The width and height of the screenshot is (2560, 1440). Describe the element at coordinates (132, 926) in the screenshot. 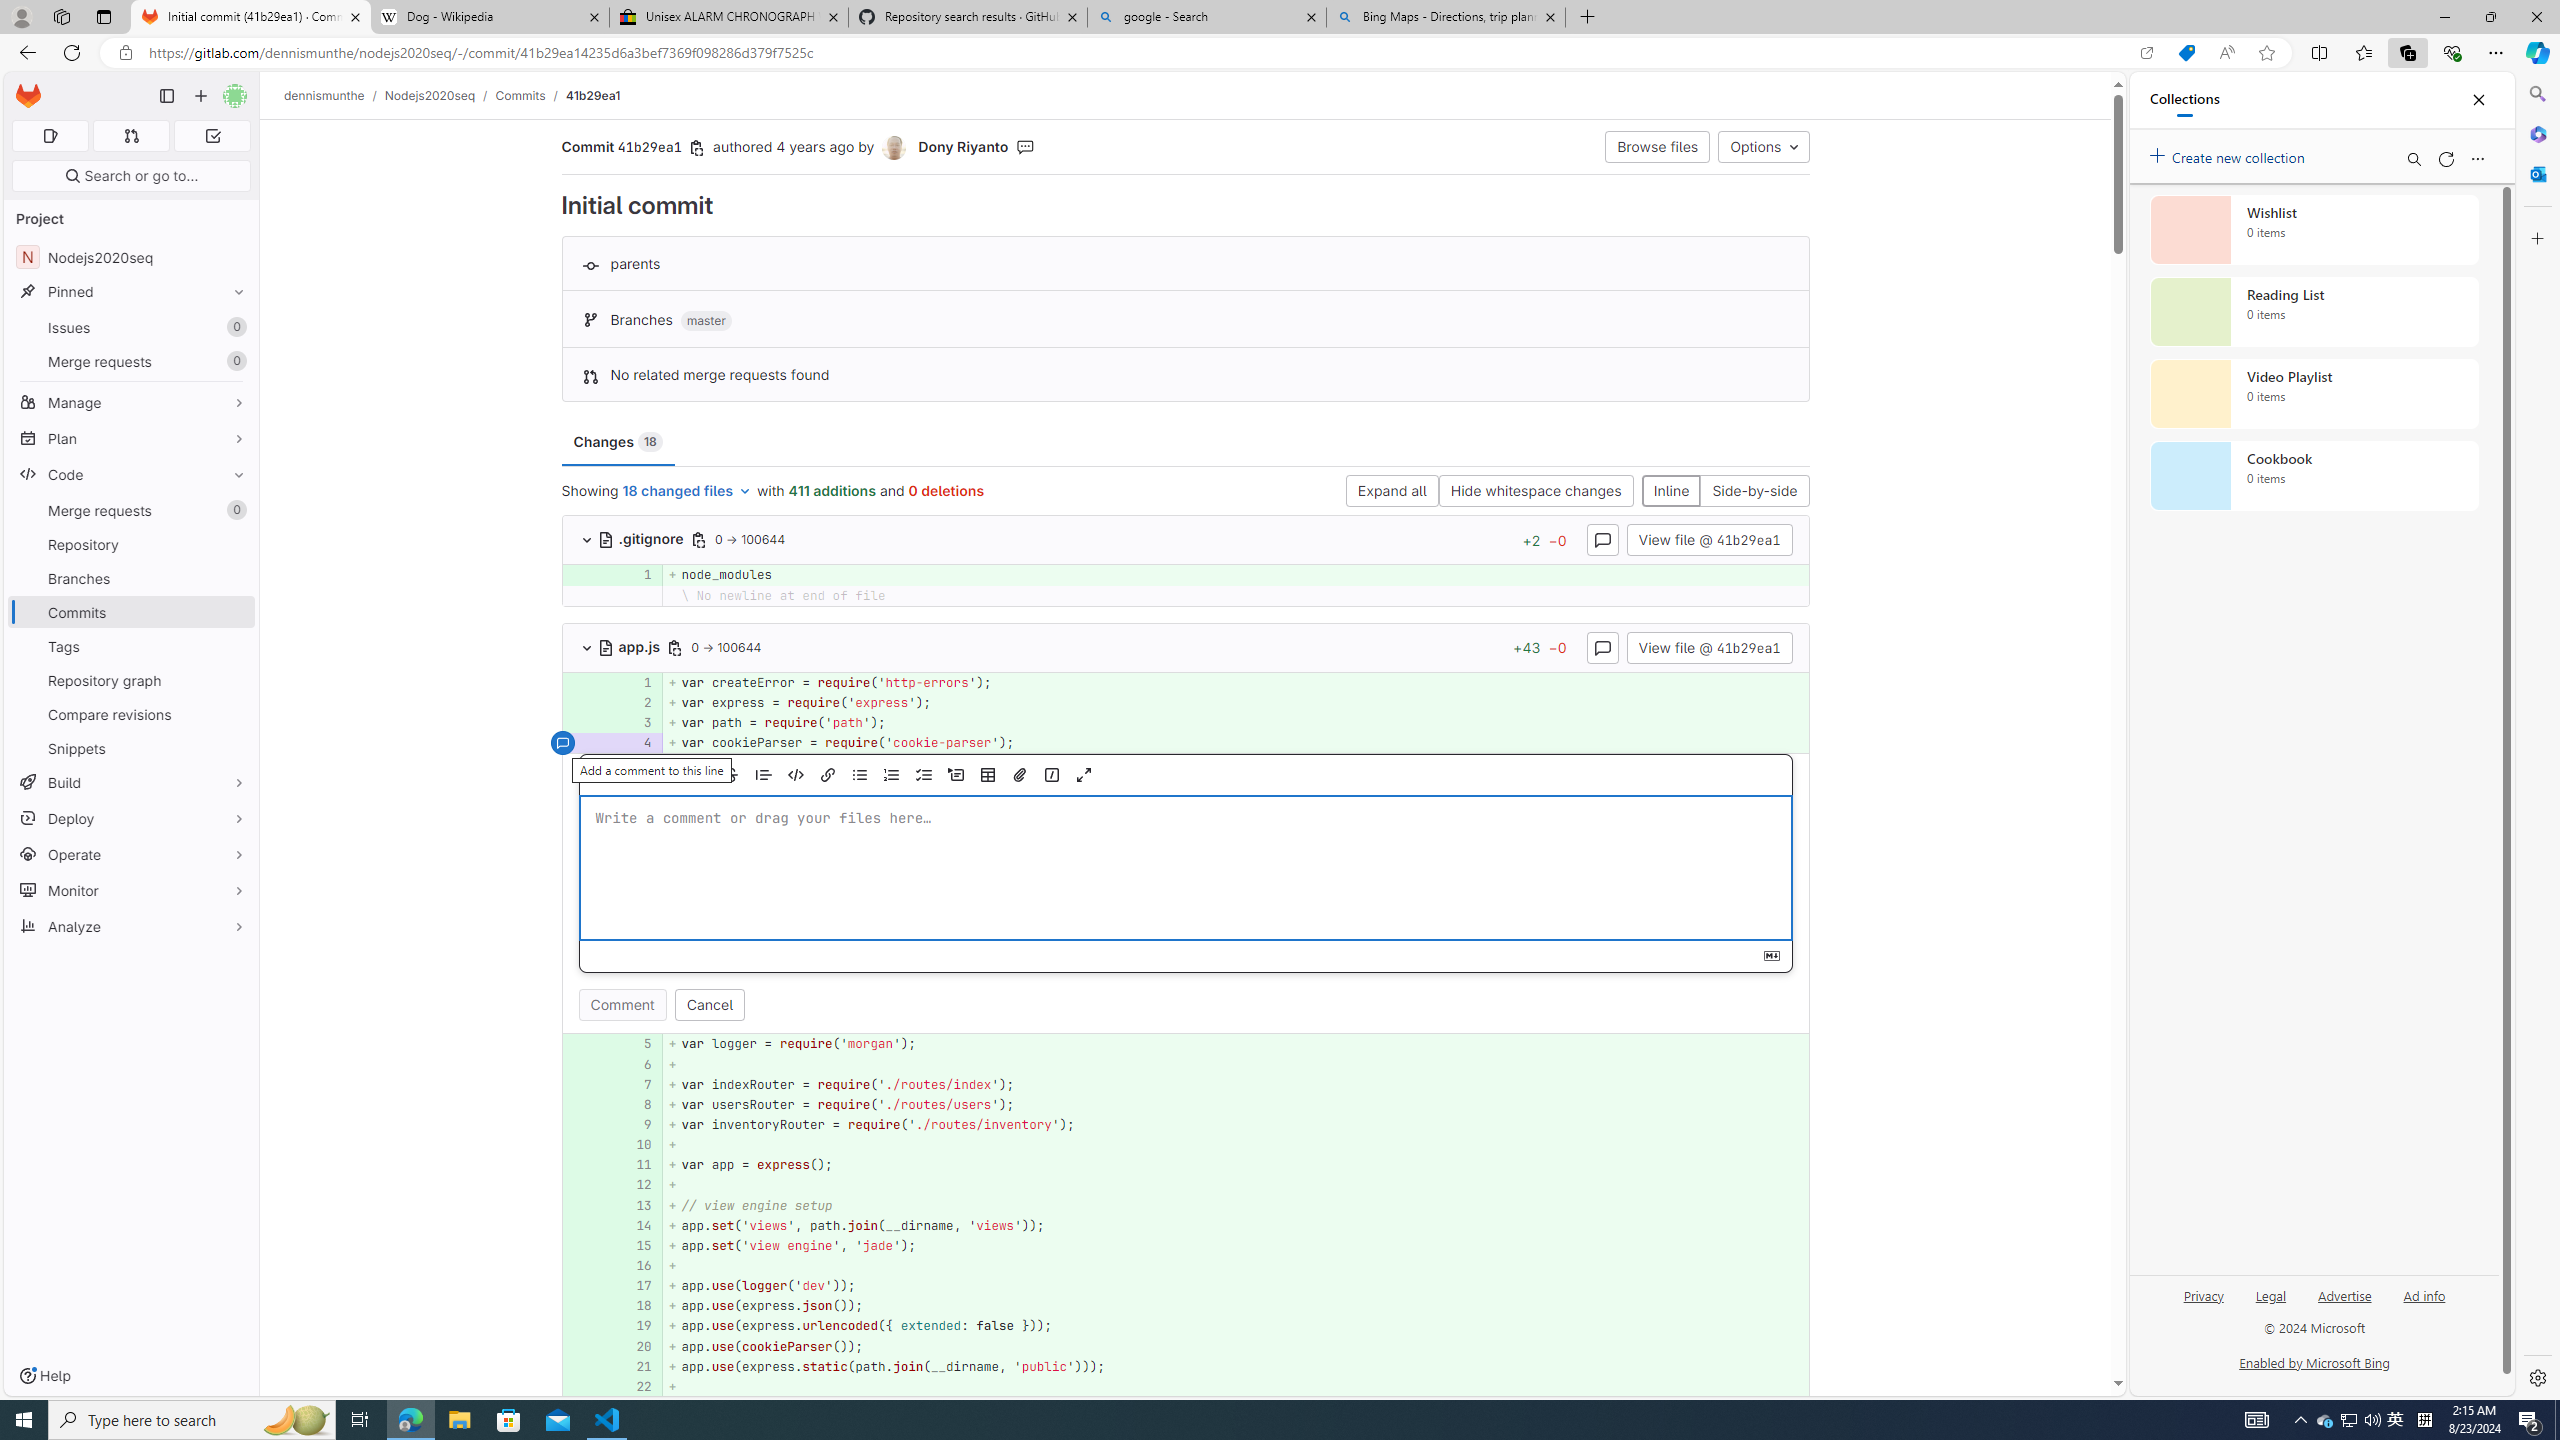

I see `Analyze` at that location.